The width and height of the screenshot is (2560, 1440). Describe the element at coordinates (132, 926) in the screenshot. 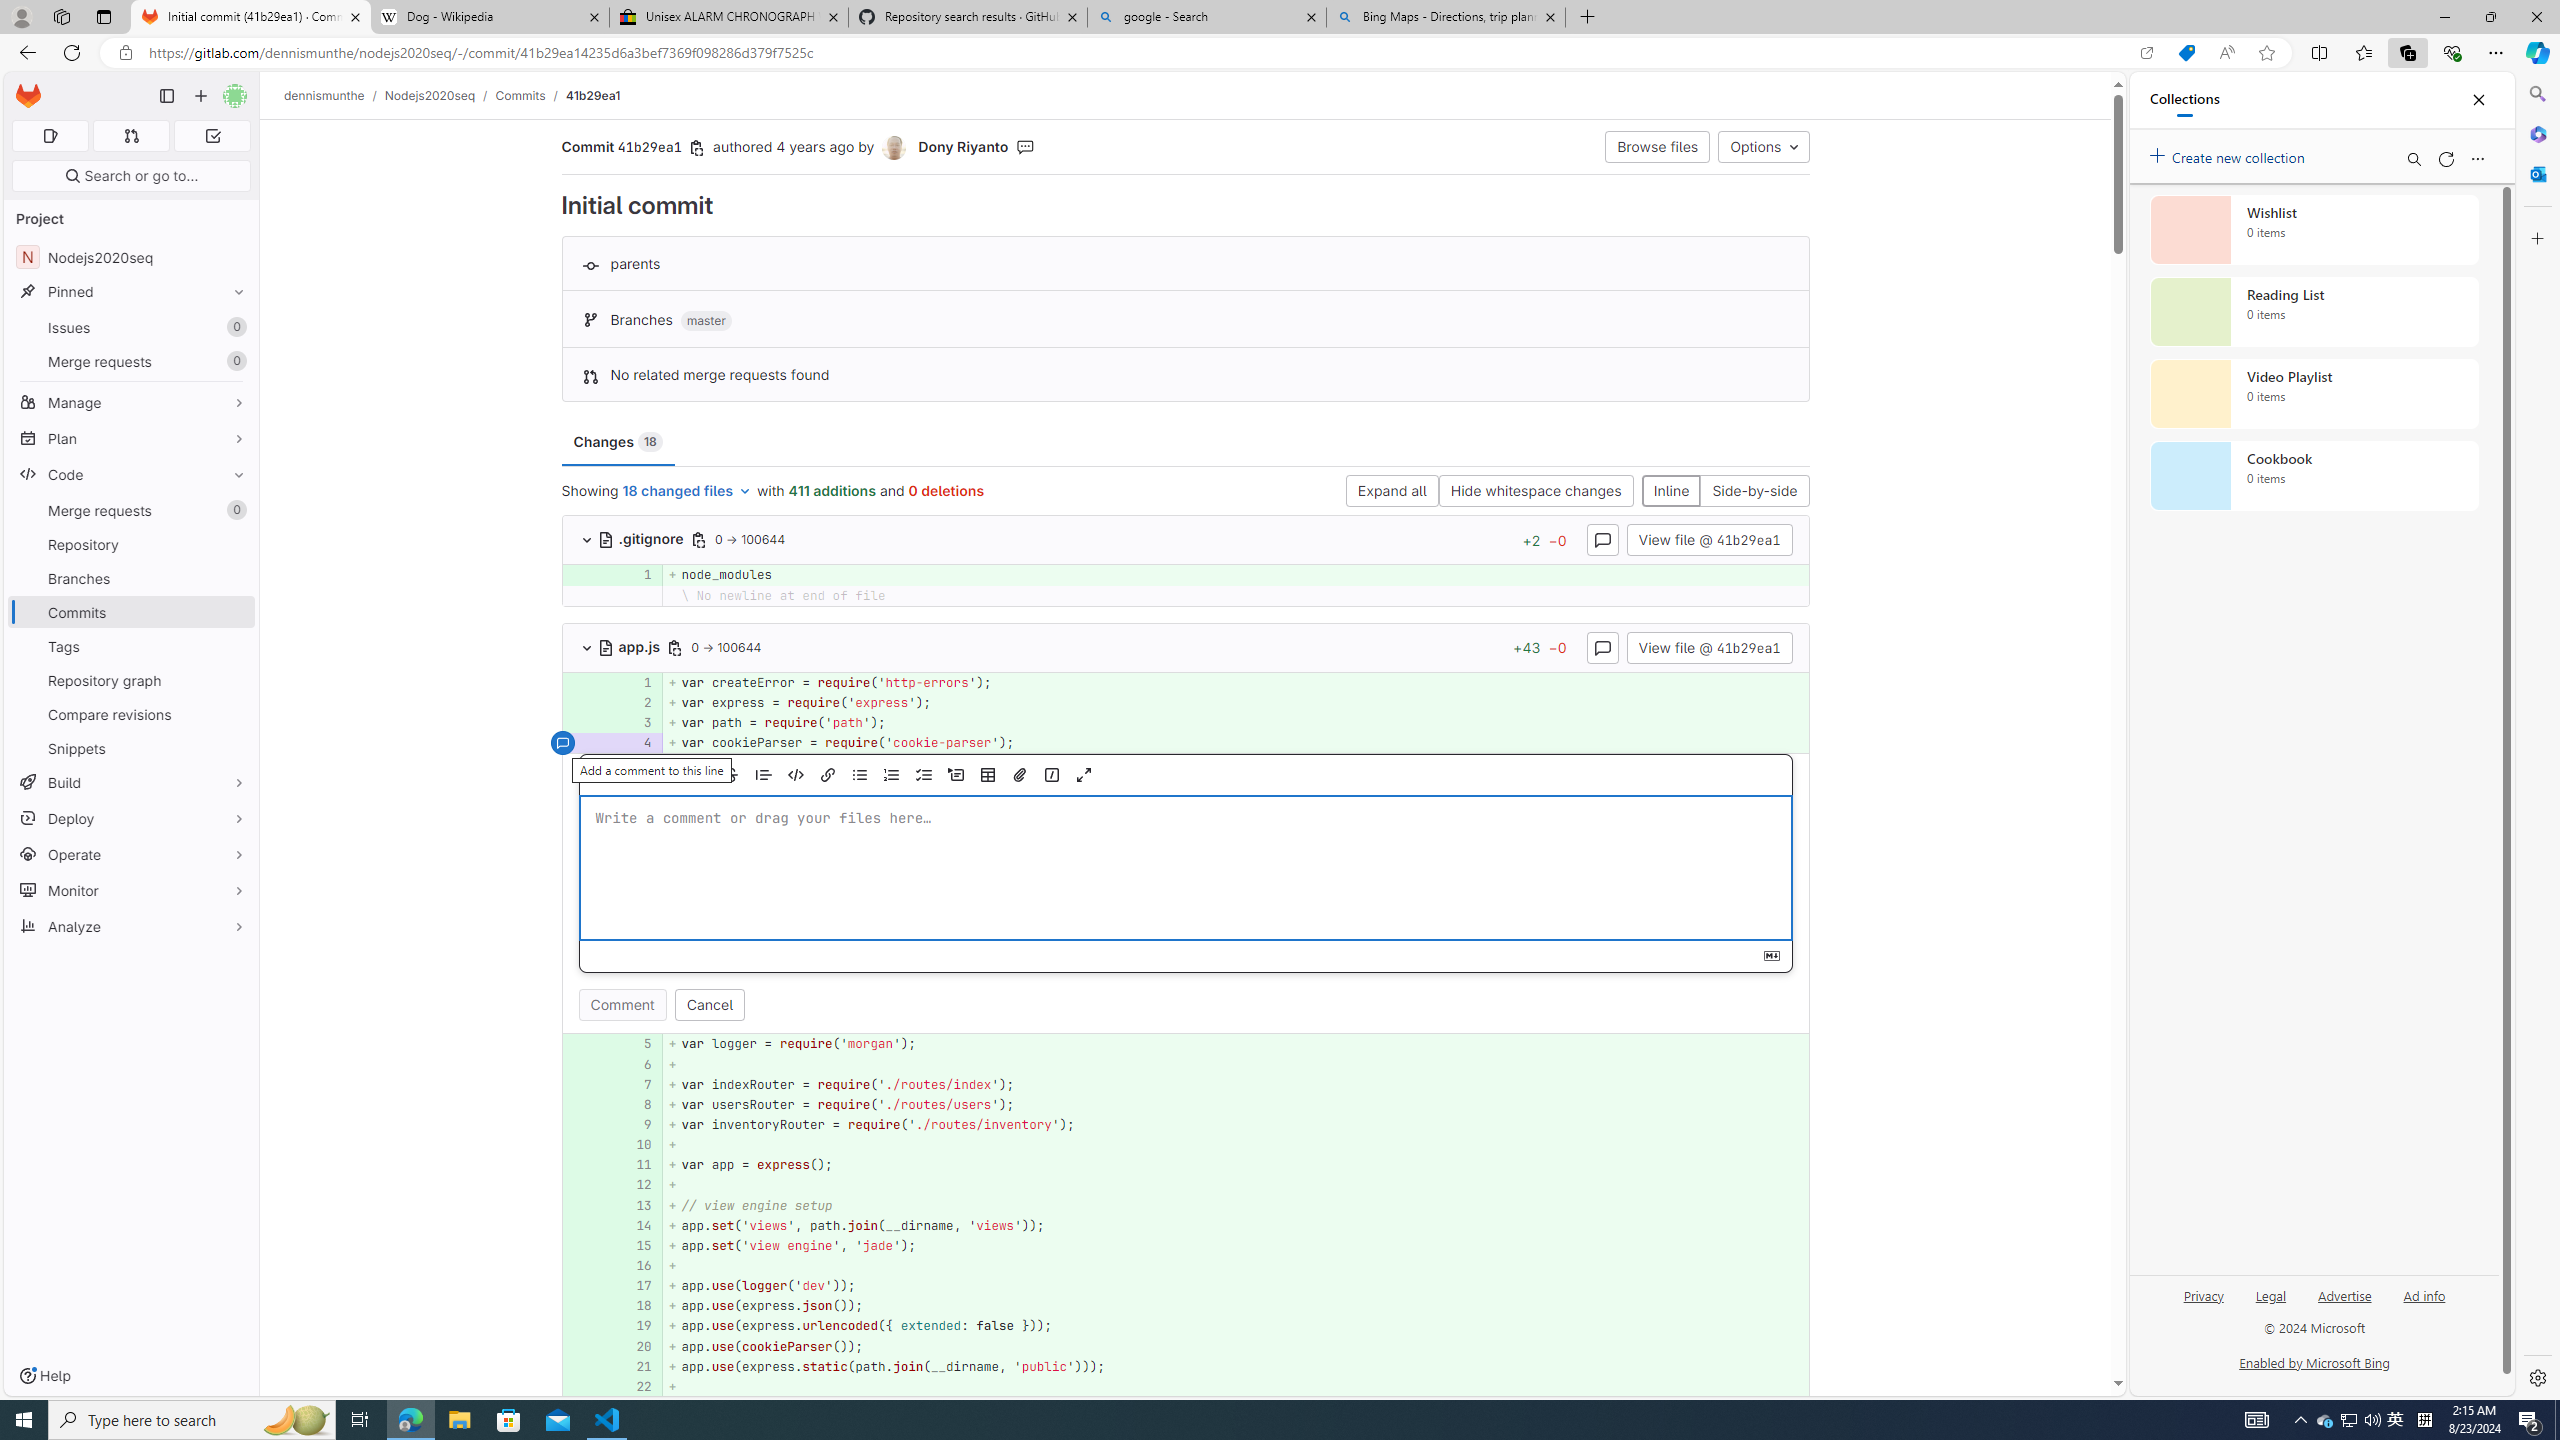

I see `Analyze` at that location.